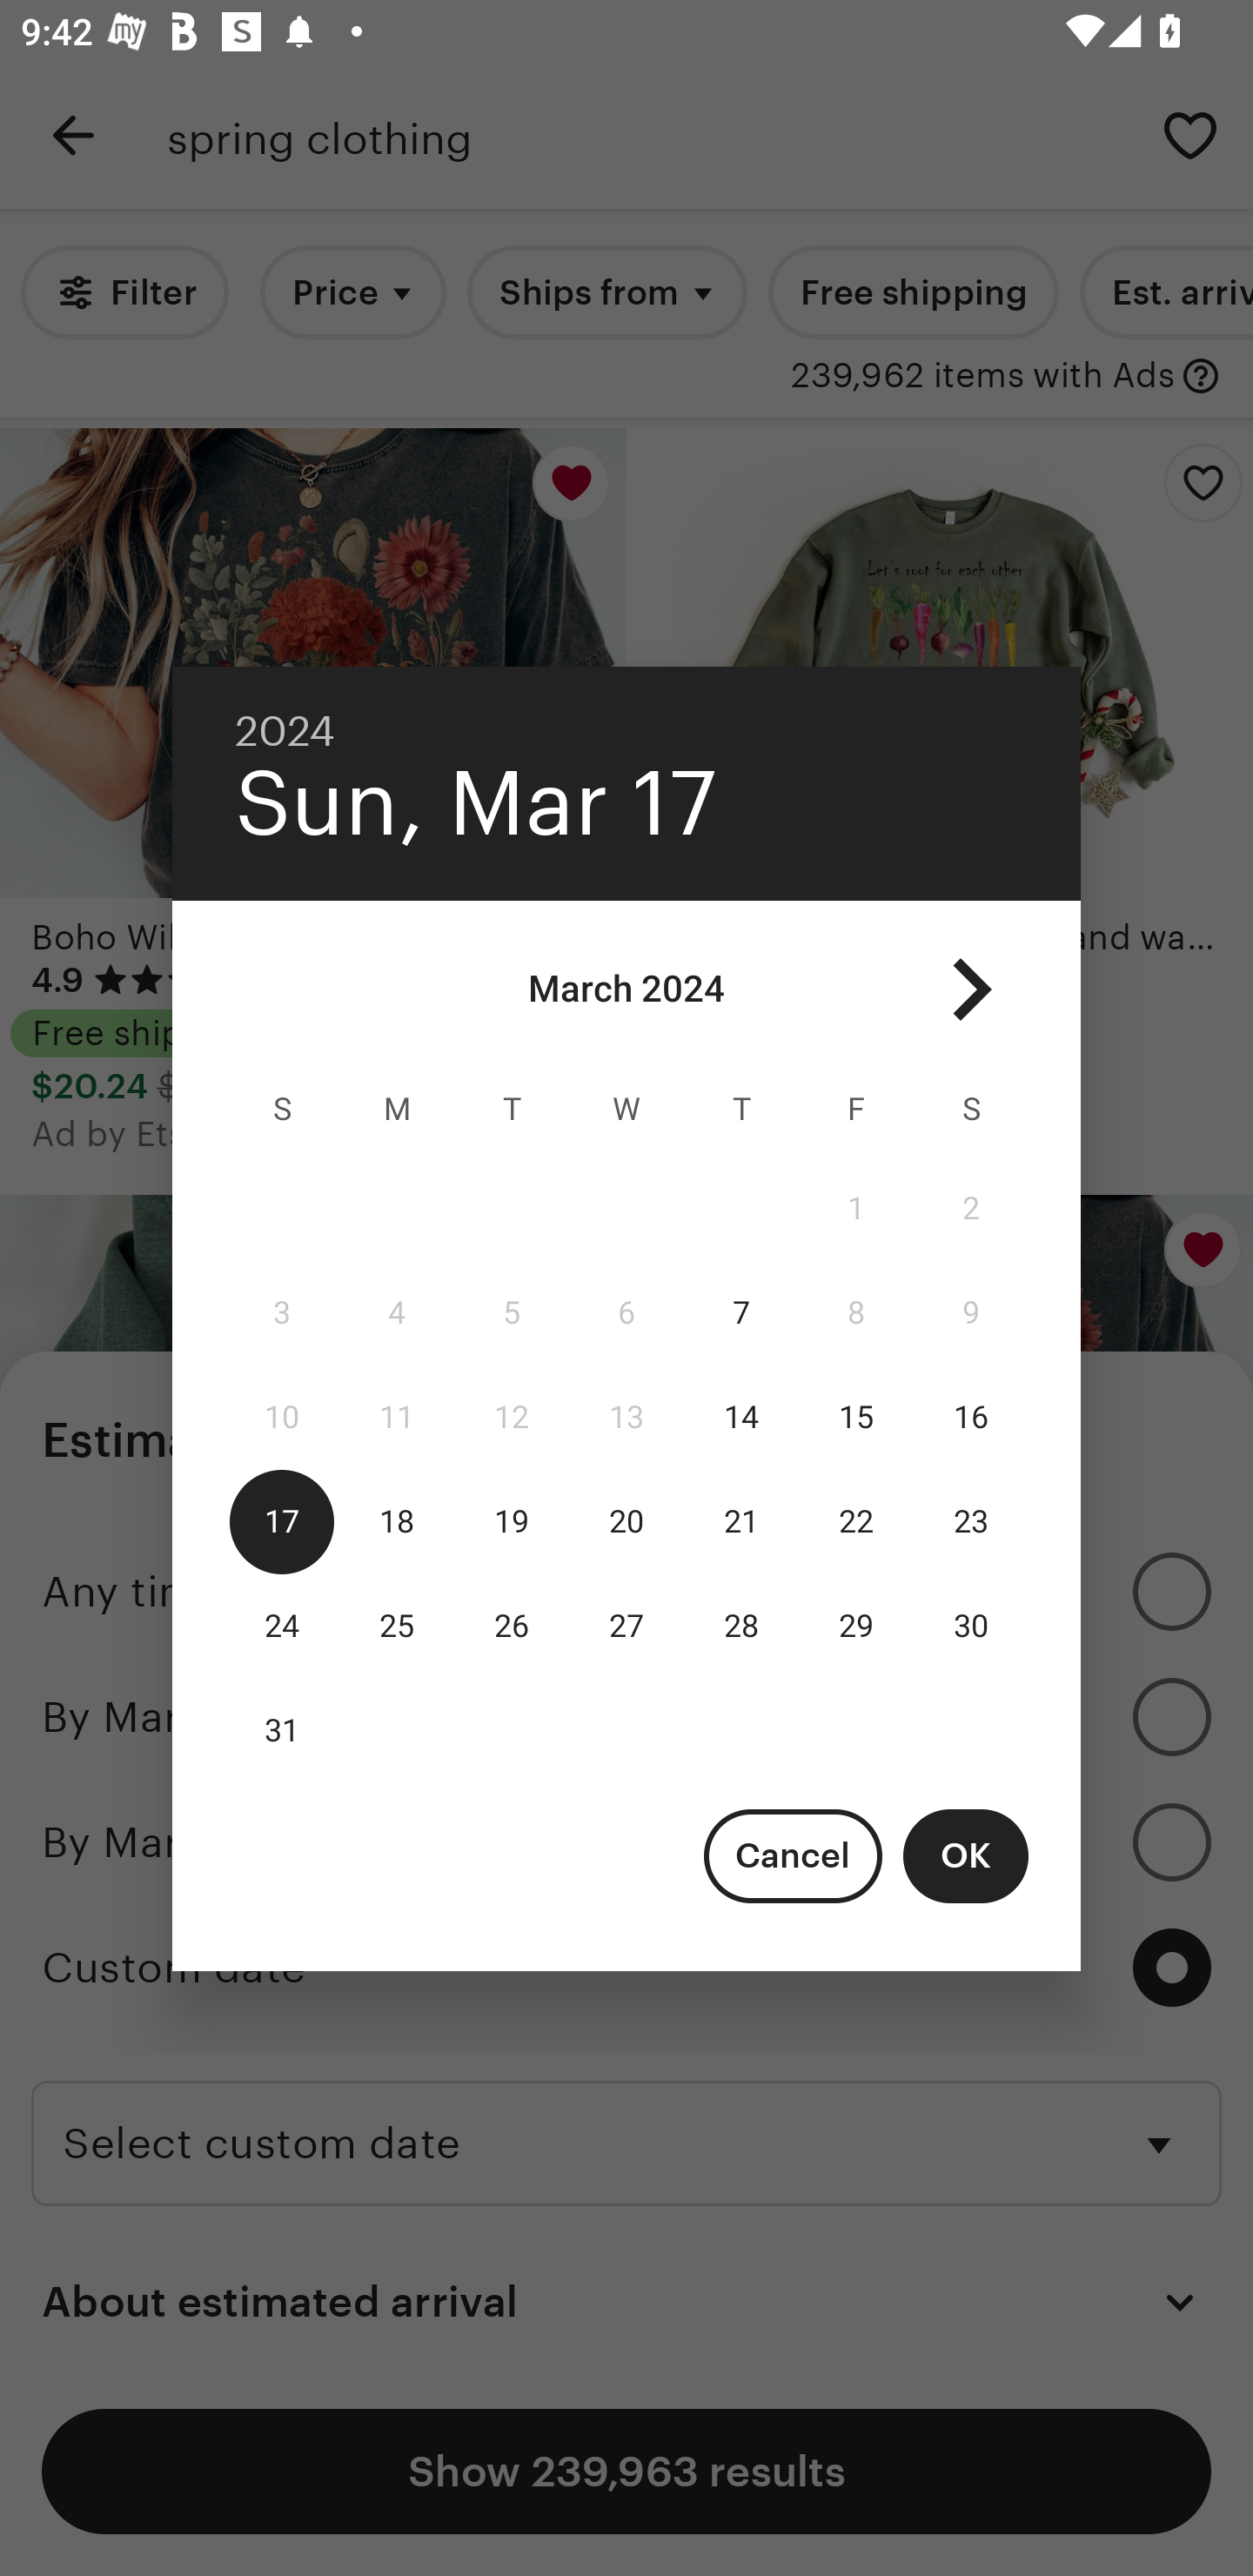  Describe the element at coordinates (282, 1730) in the screenshot. I see `31 31 March 2024` at that location.